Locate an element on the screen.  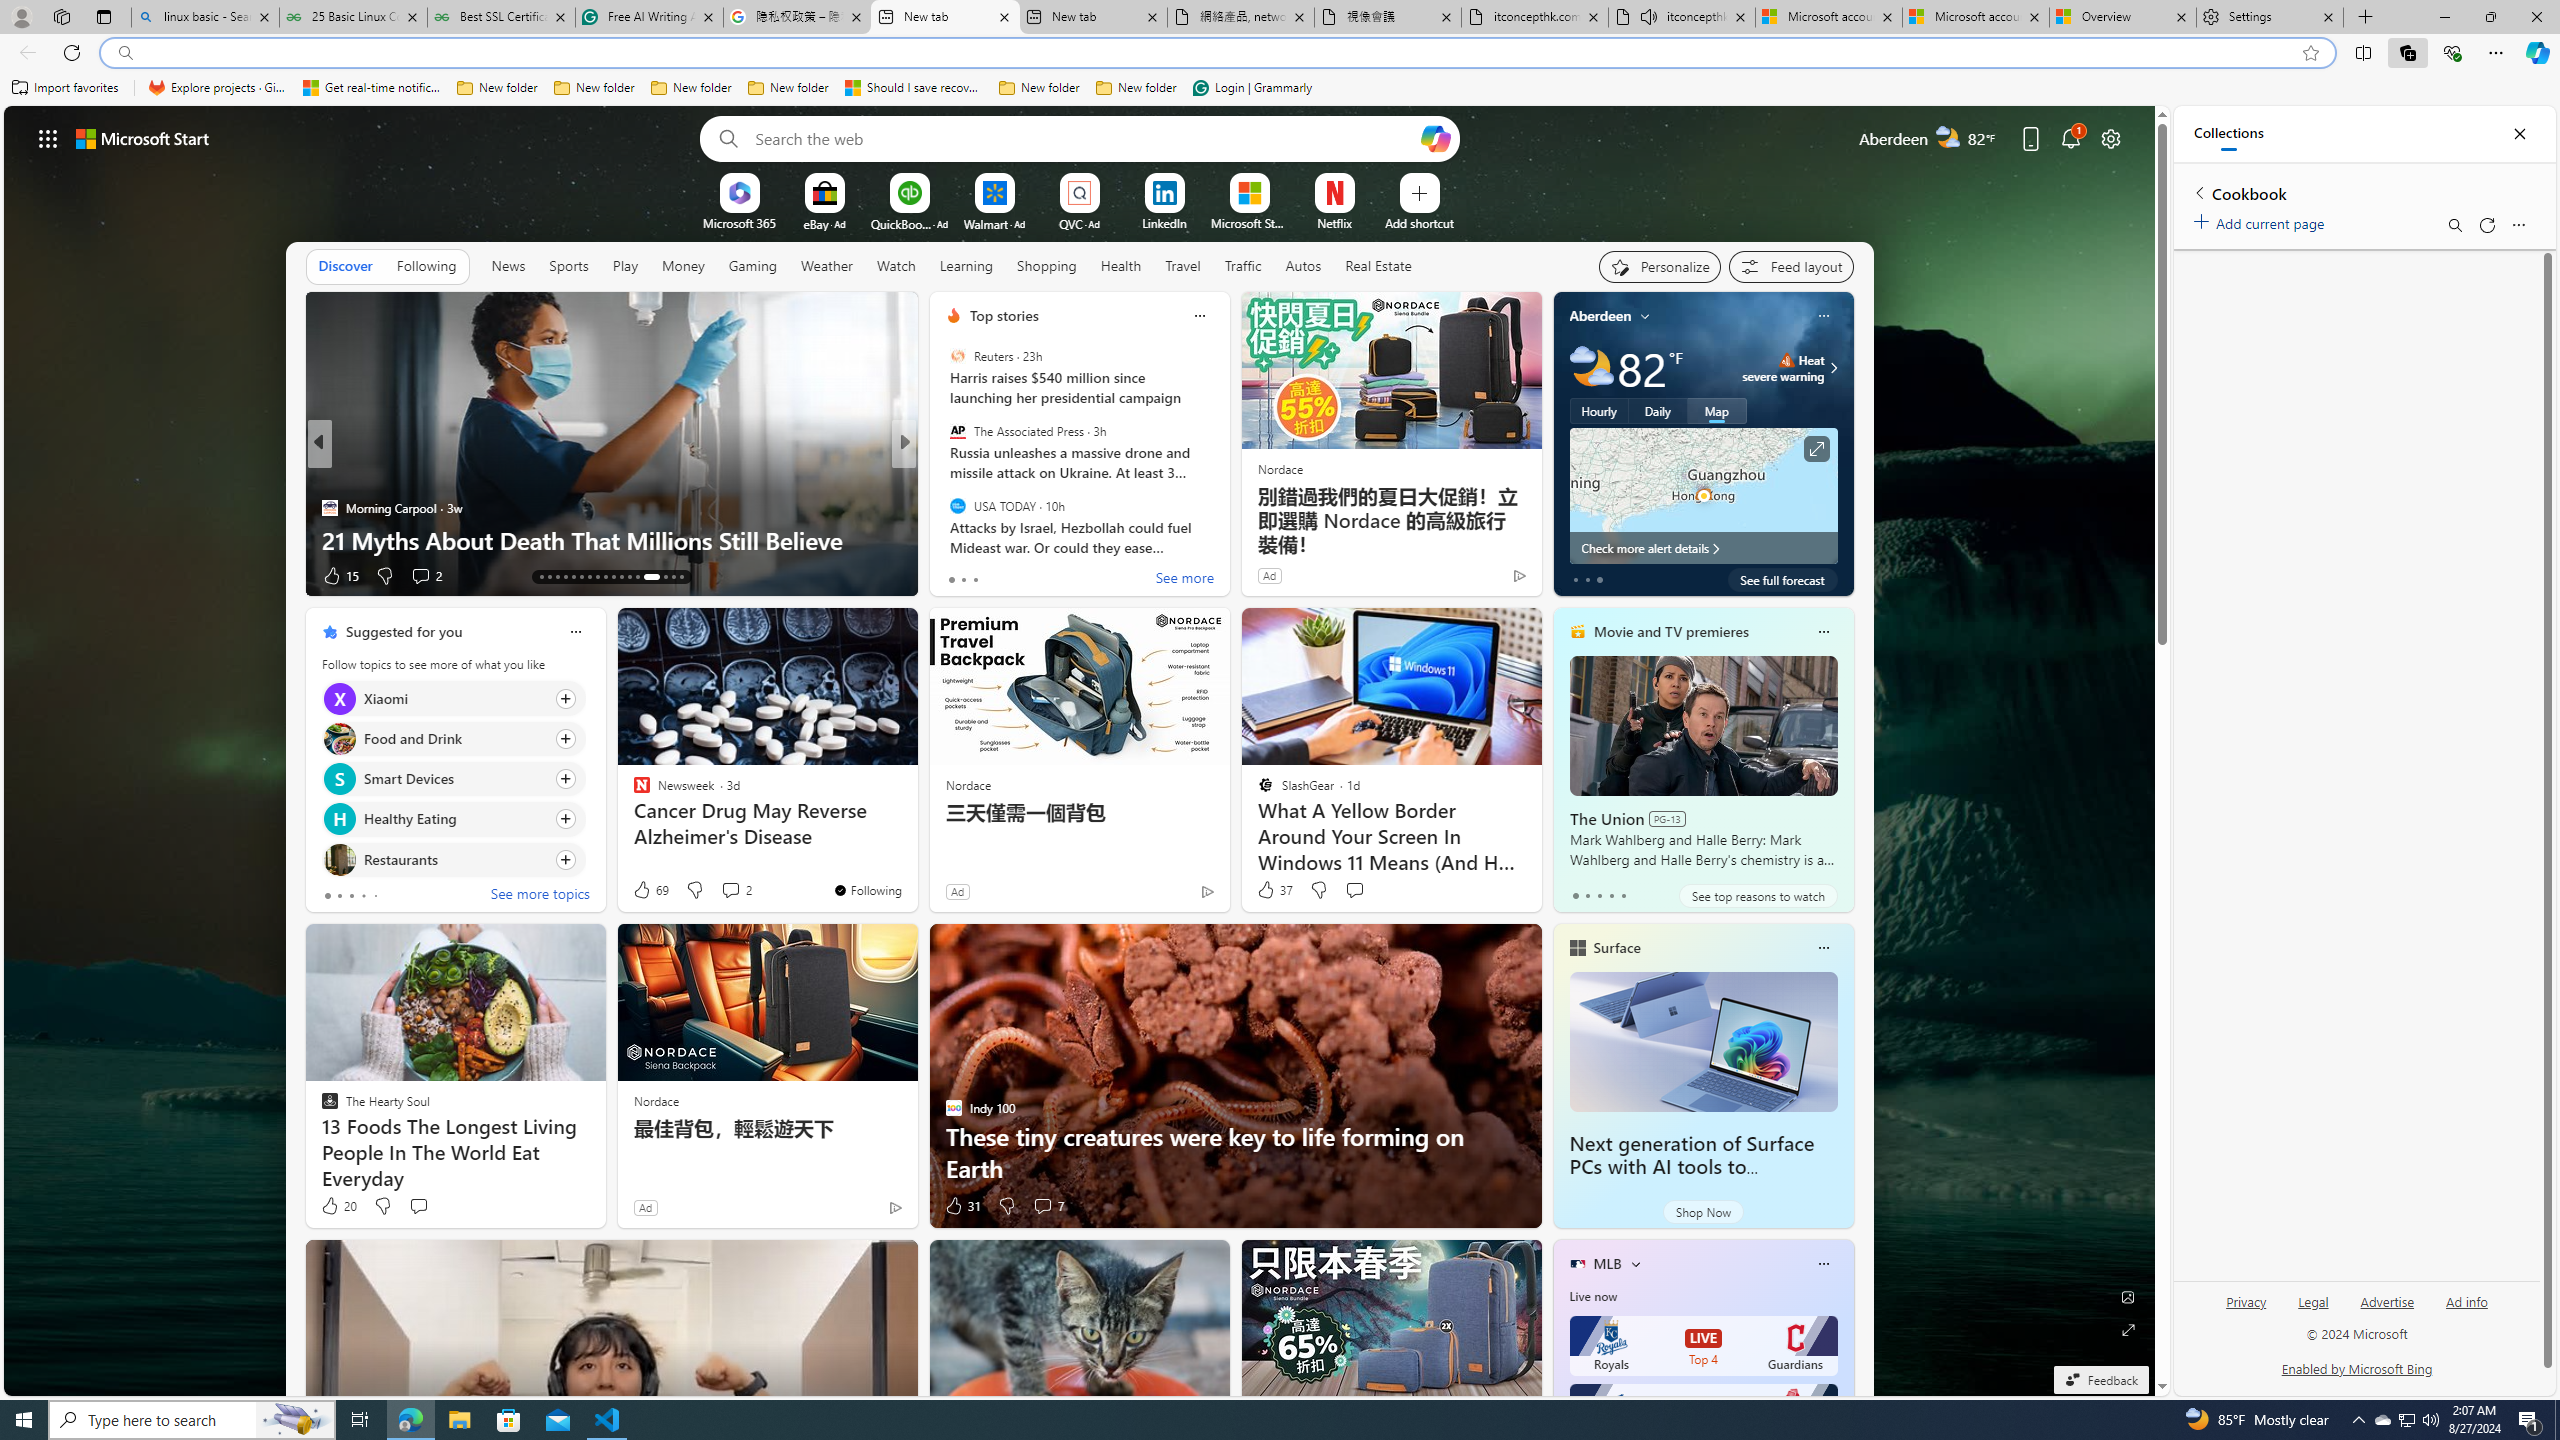
Autos is located at coordinates (1302, 265).